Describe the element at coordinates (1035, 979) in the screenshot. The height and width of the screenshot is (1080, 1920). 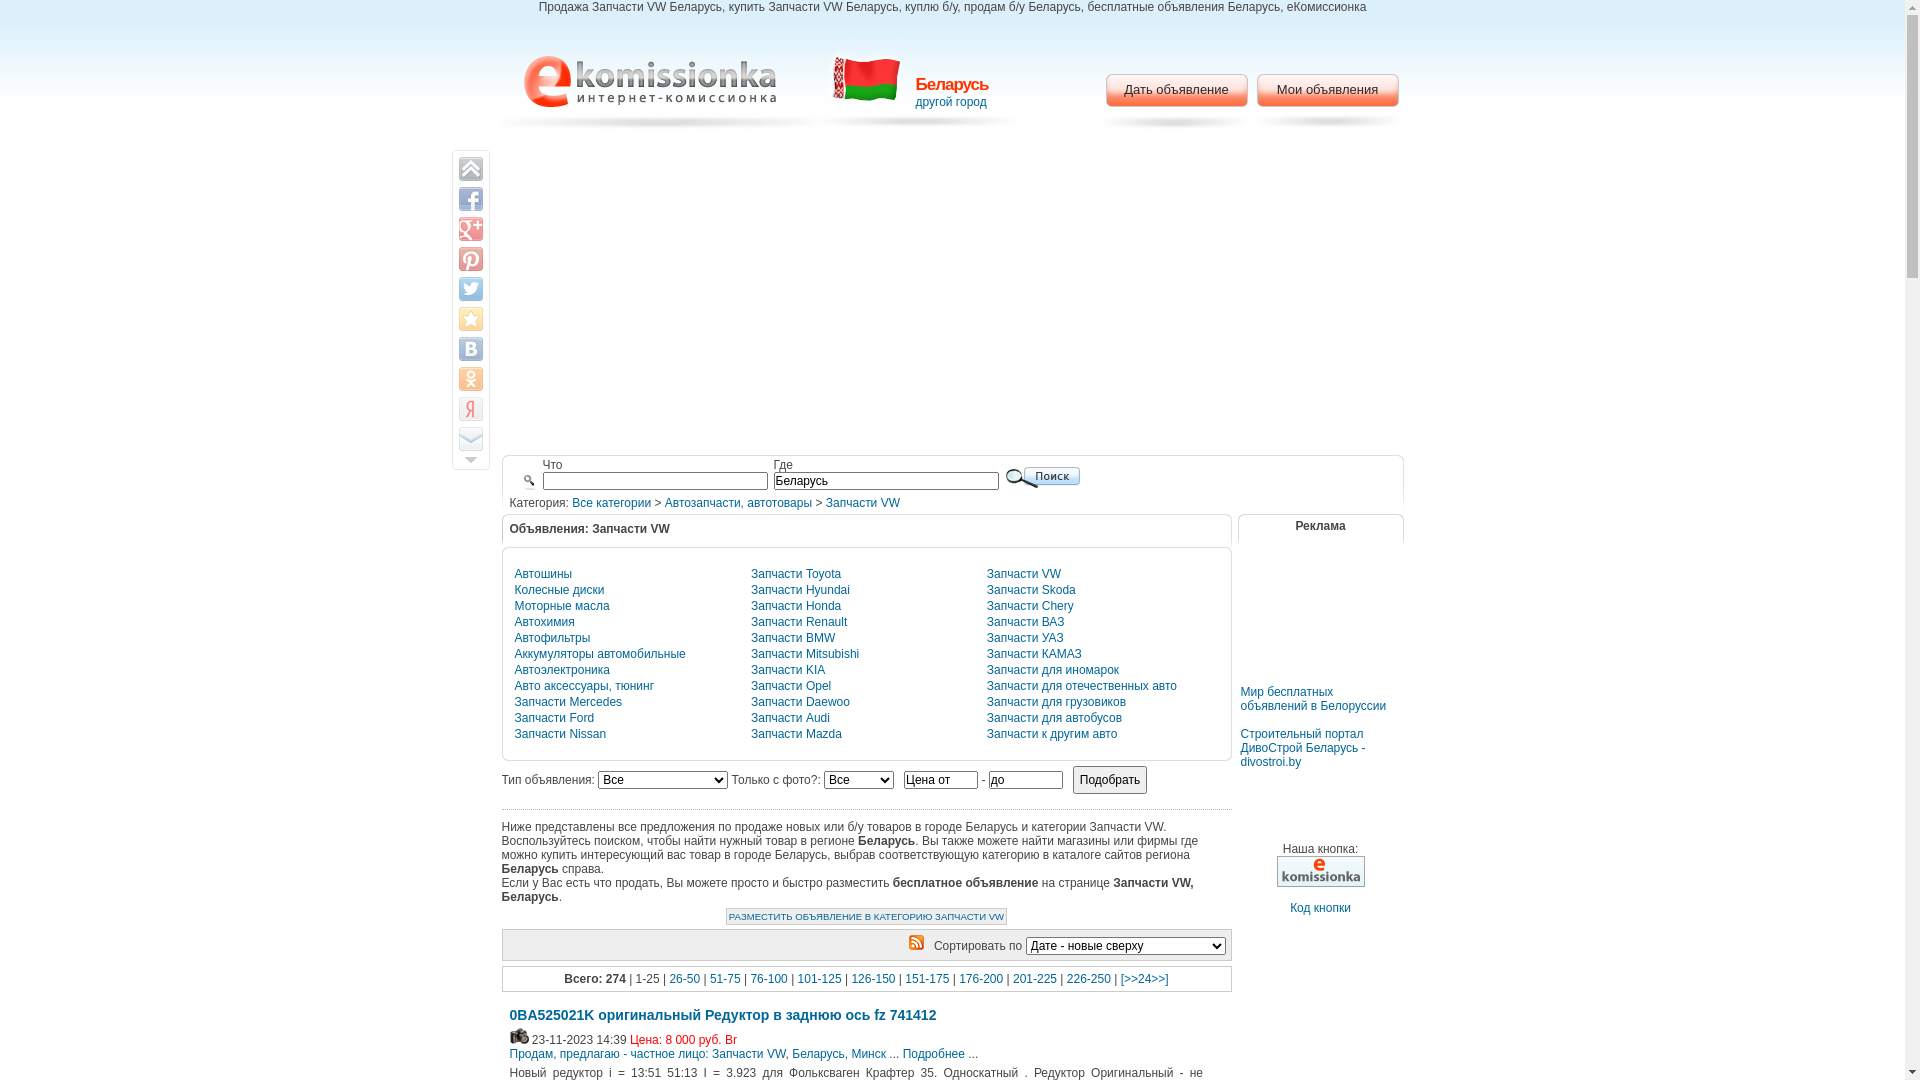
I see `201-225` at that location.